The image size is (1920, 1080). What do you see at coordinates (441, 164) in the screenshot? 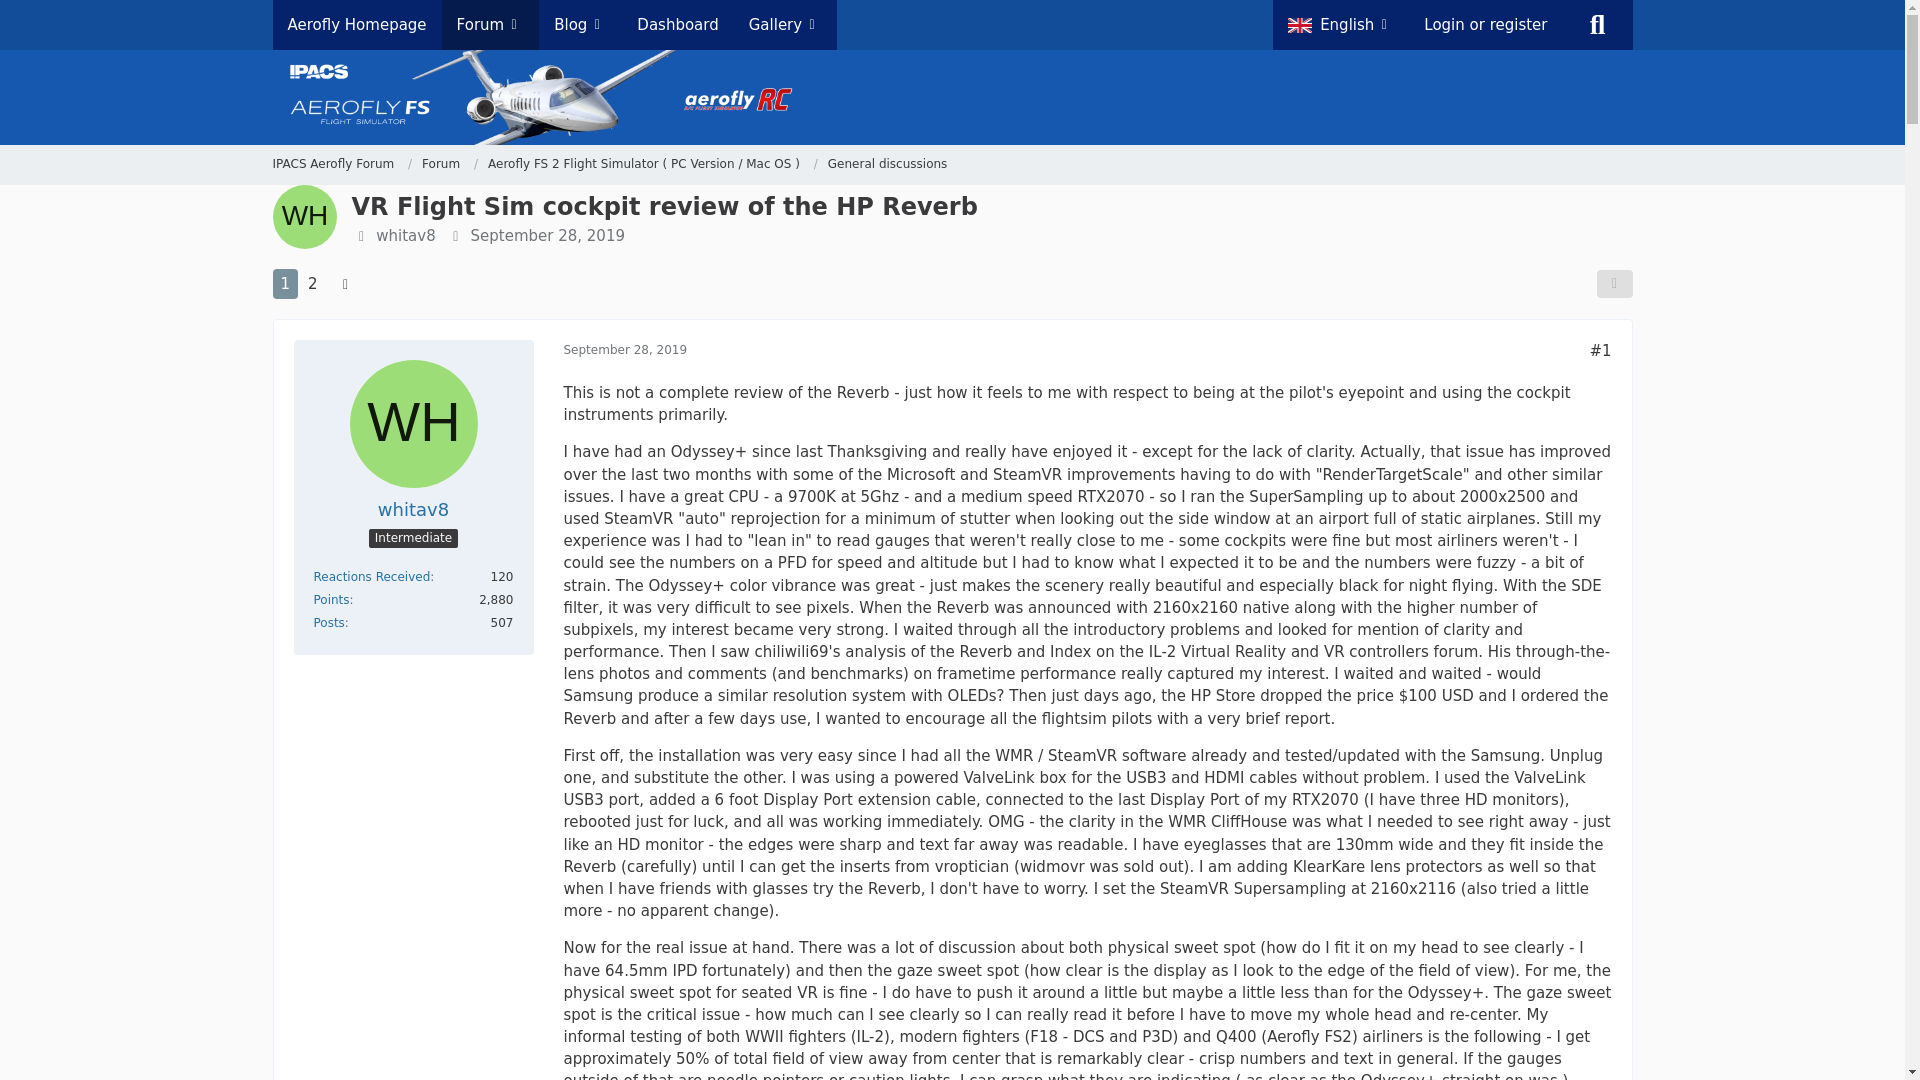
I see `Forum` at bounding box center [441, 164].